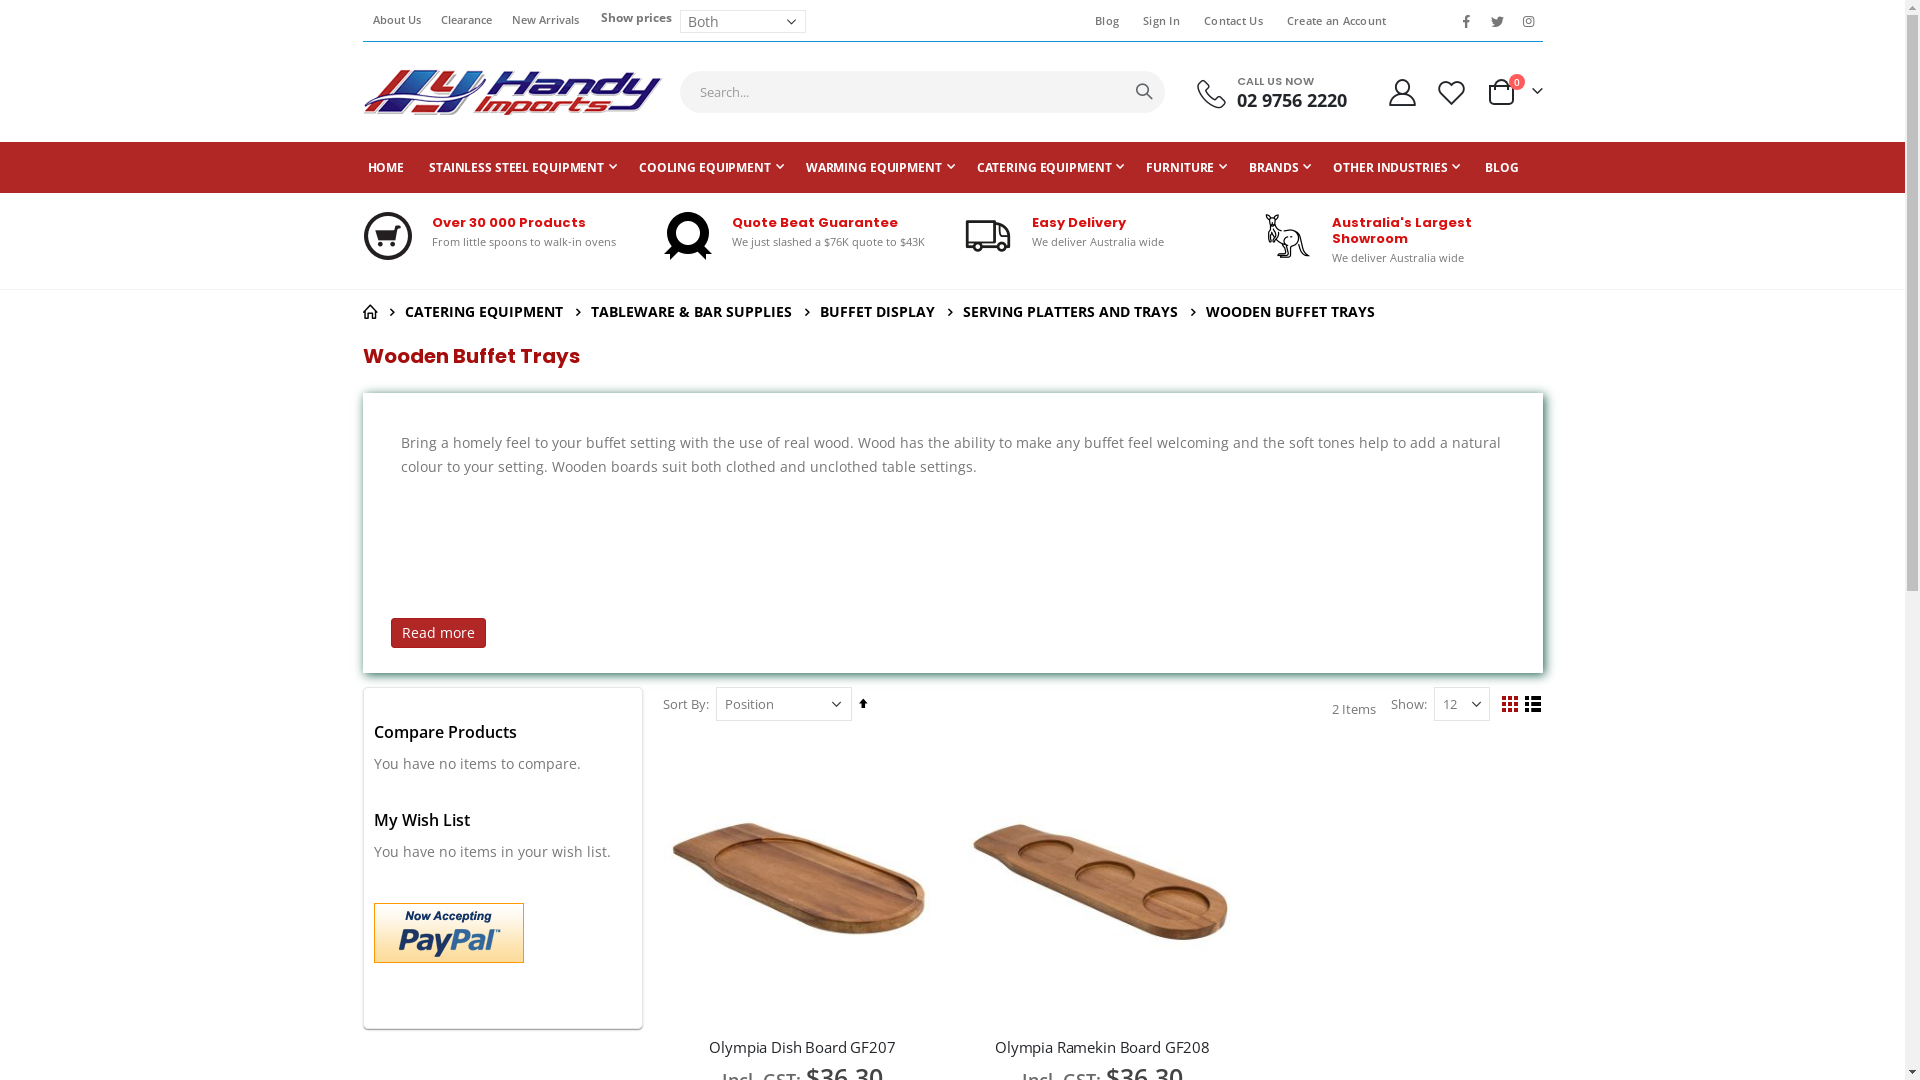 The width and height of the screenshot is (1920, 1080). What do you see at coordinates (880, 168) in the screenshot?
I see `WARMING EQUIPMENT` at bounding box center [880, 168].